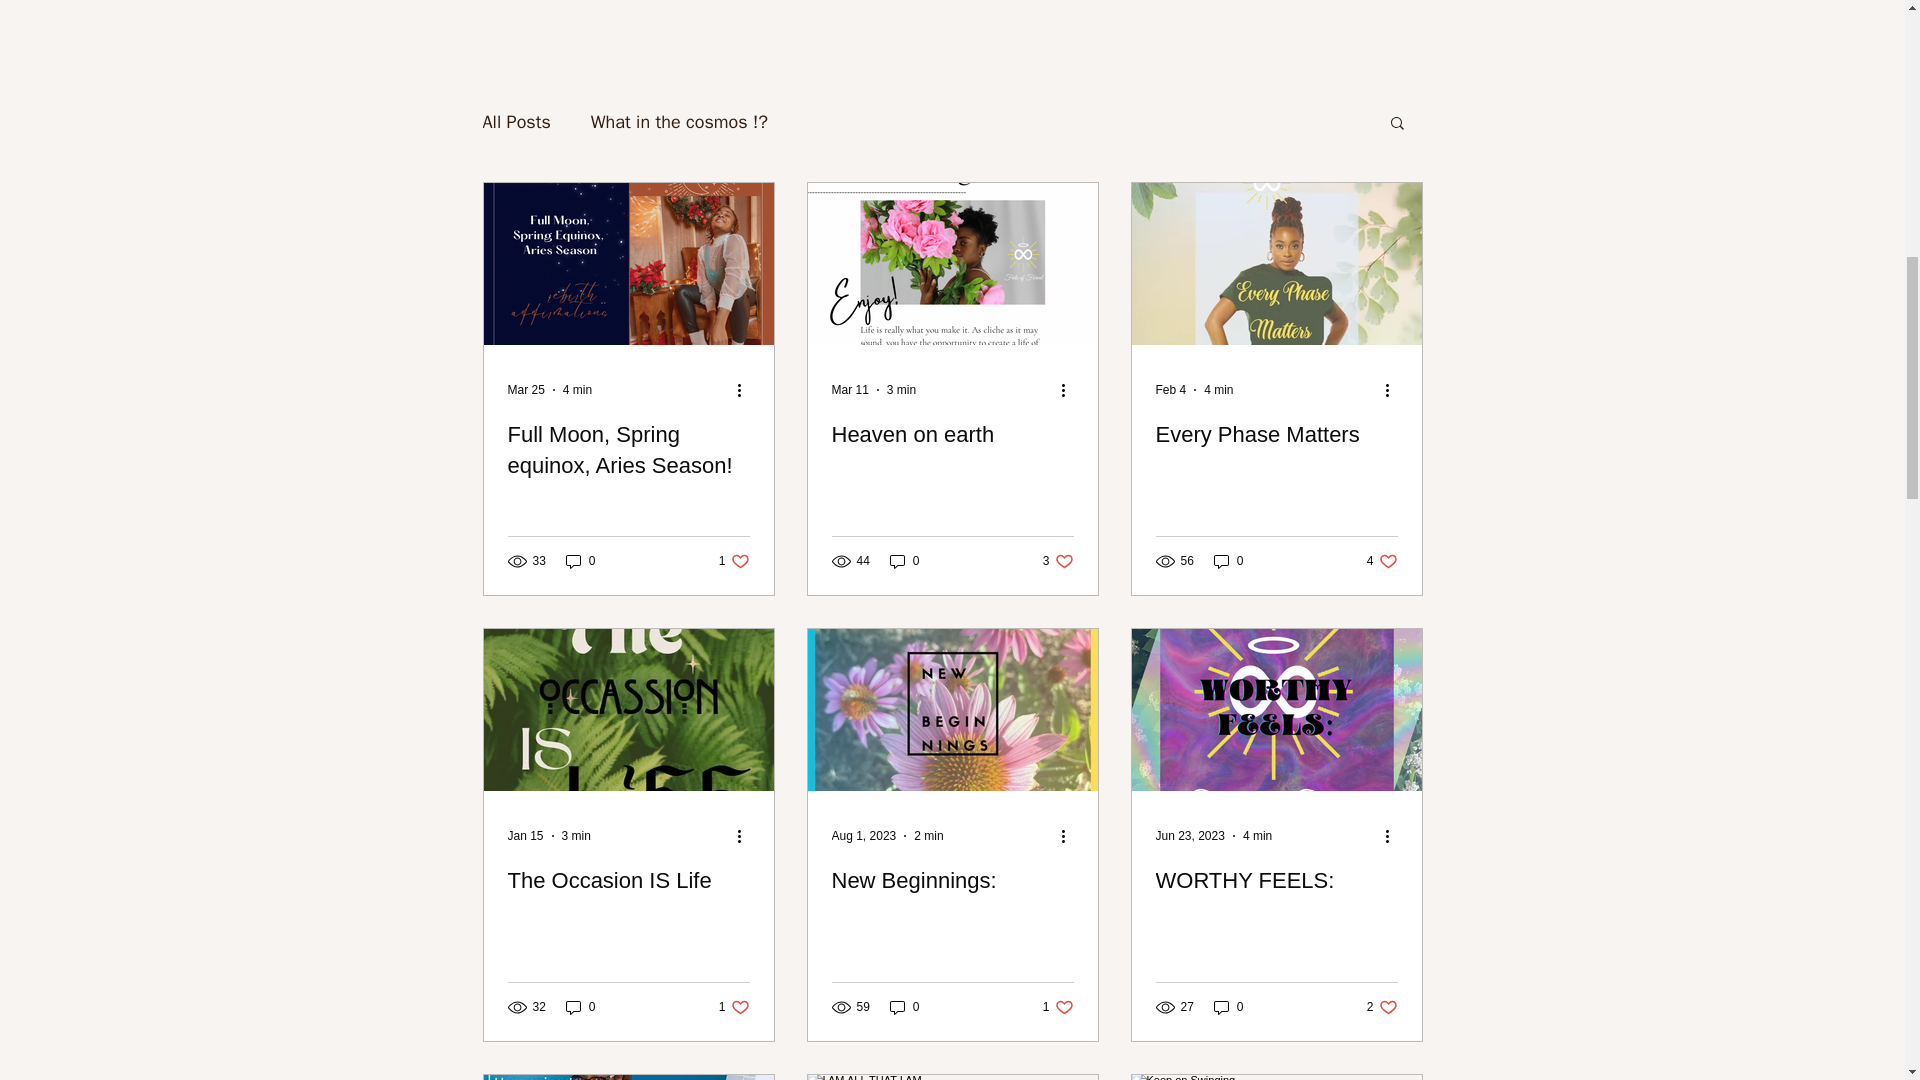 The image size is (1920, 1080). Describe the element at coordinates (1058, 1007) in the screenshot. I see `Jun 23, 2023` at that location.